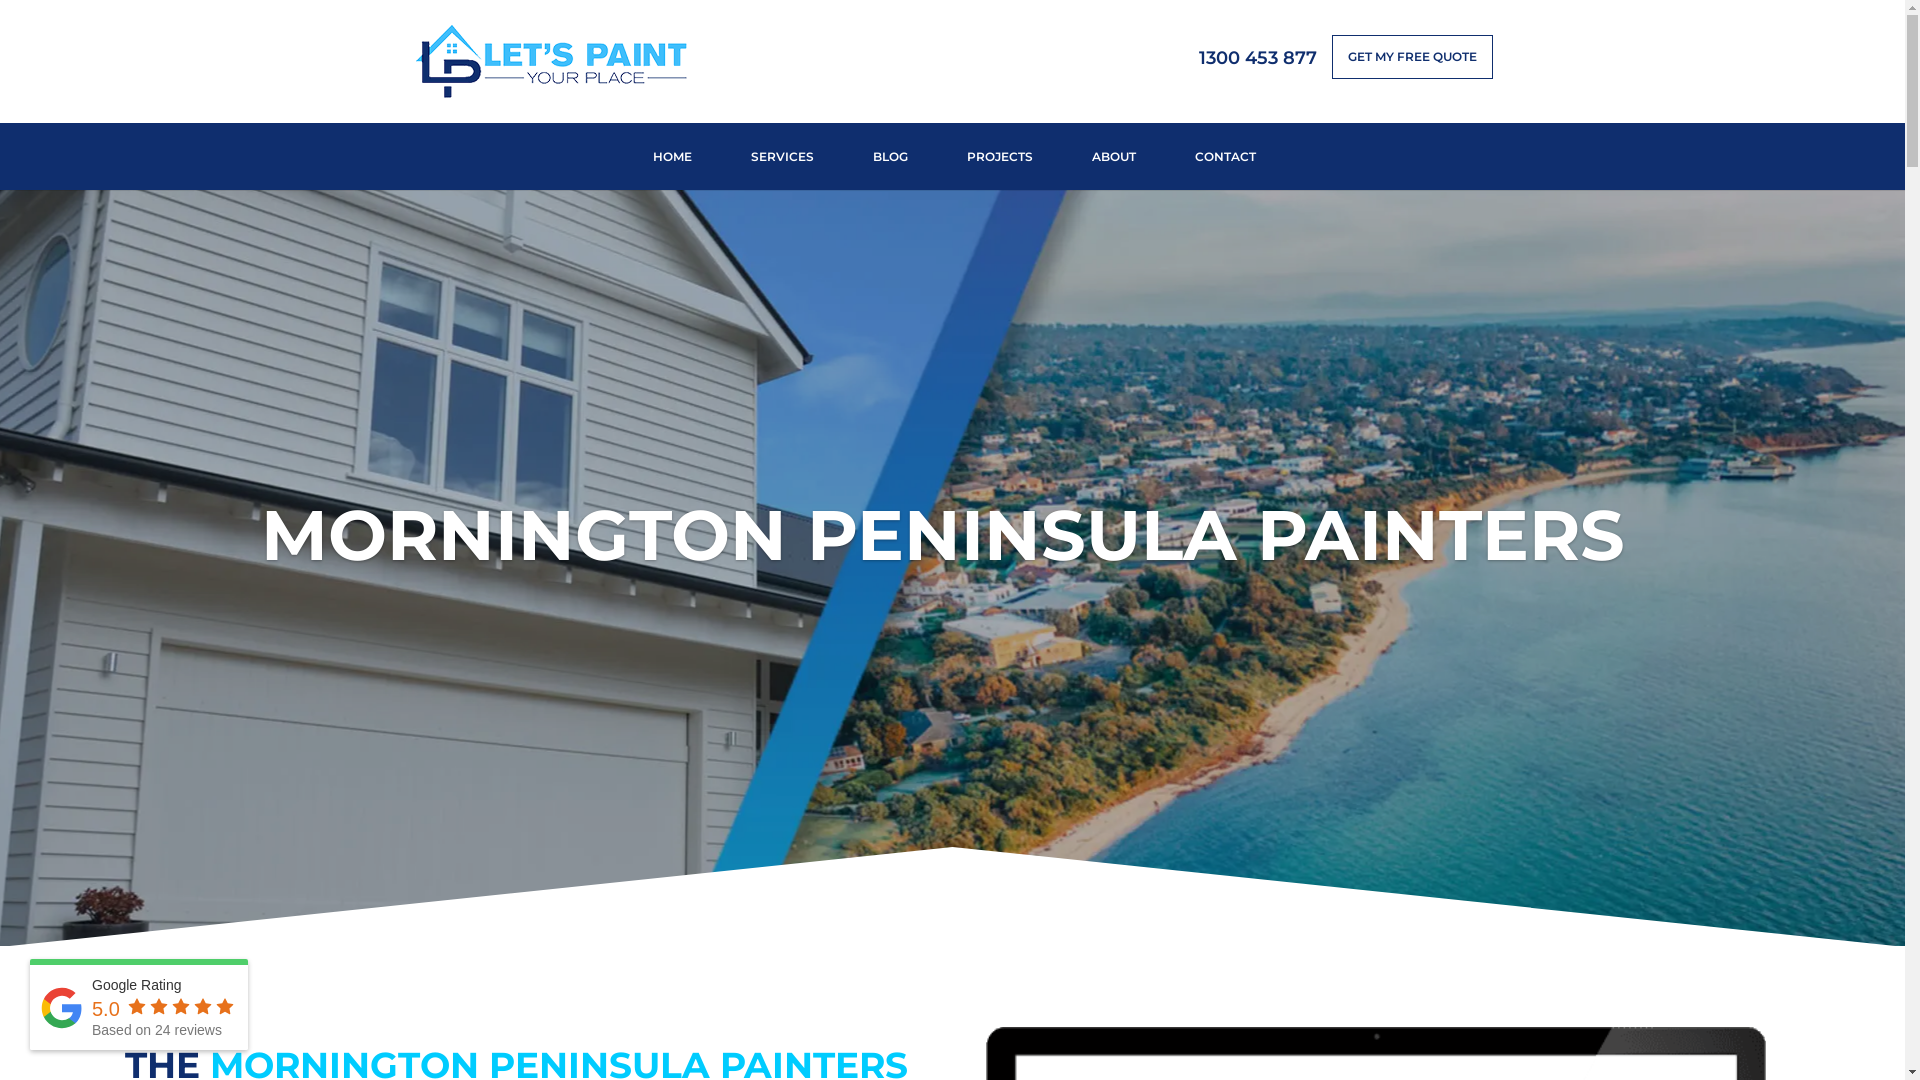 Image resolution: width=1920 pixels, height=1080 pixels. Describe the element at coordinates (1000, 156) in the screenshot. I see `PROJECTS` at that location.